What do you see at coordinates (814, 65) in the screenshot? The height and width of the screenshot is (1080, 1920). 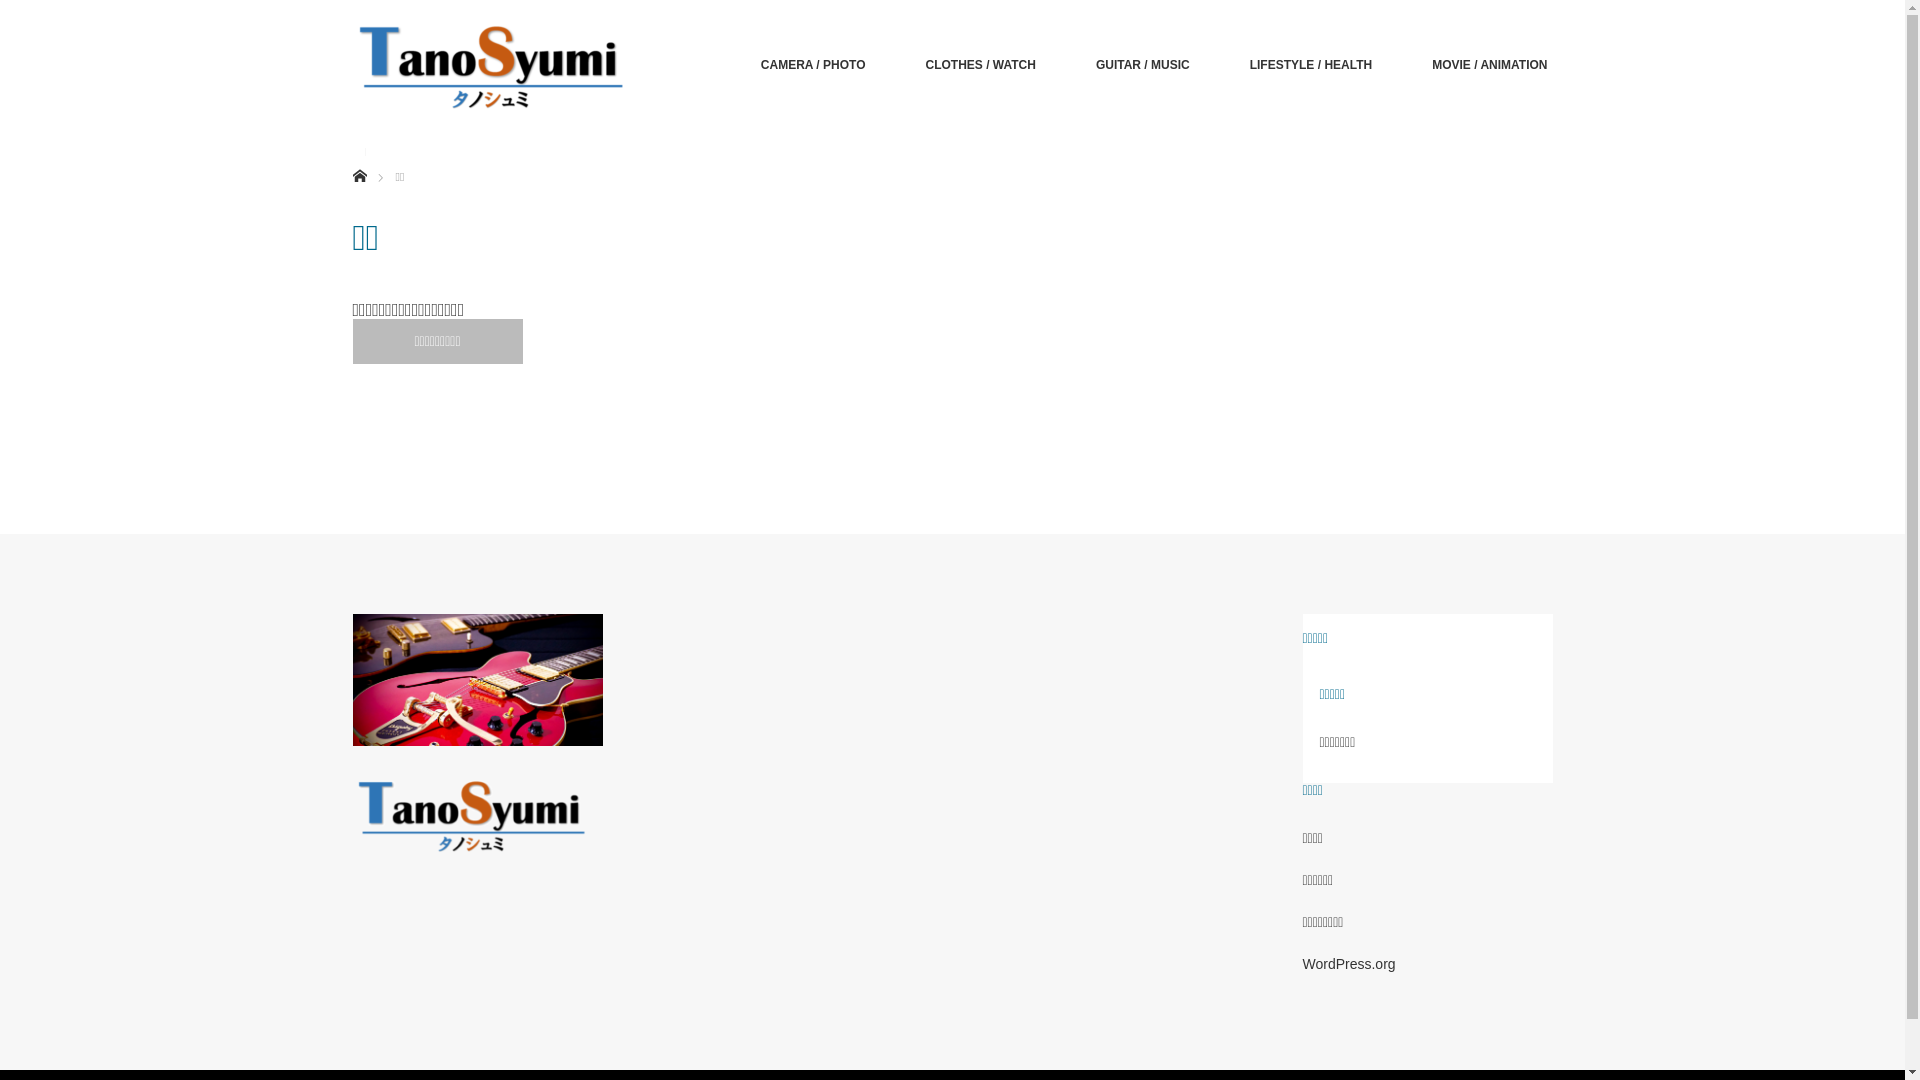 I see `CAMERA / PHOTO` at bounding box center [814, 65].